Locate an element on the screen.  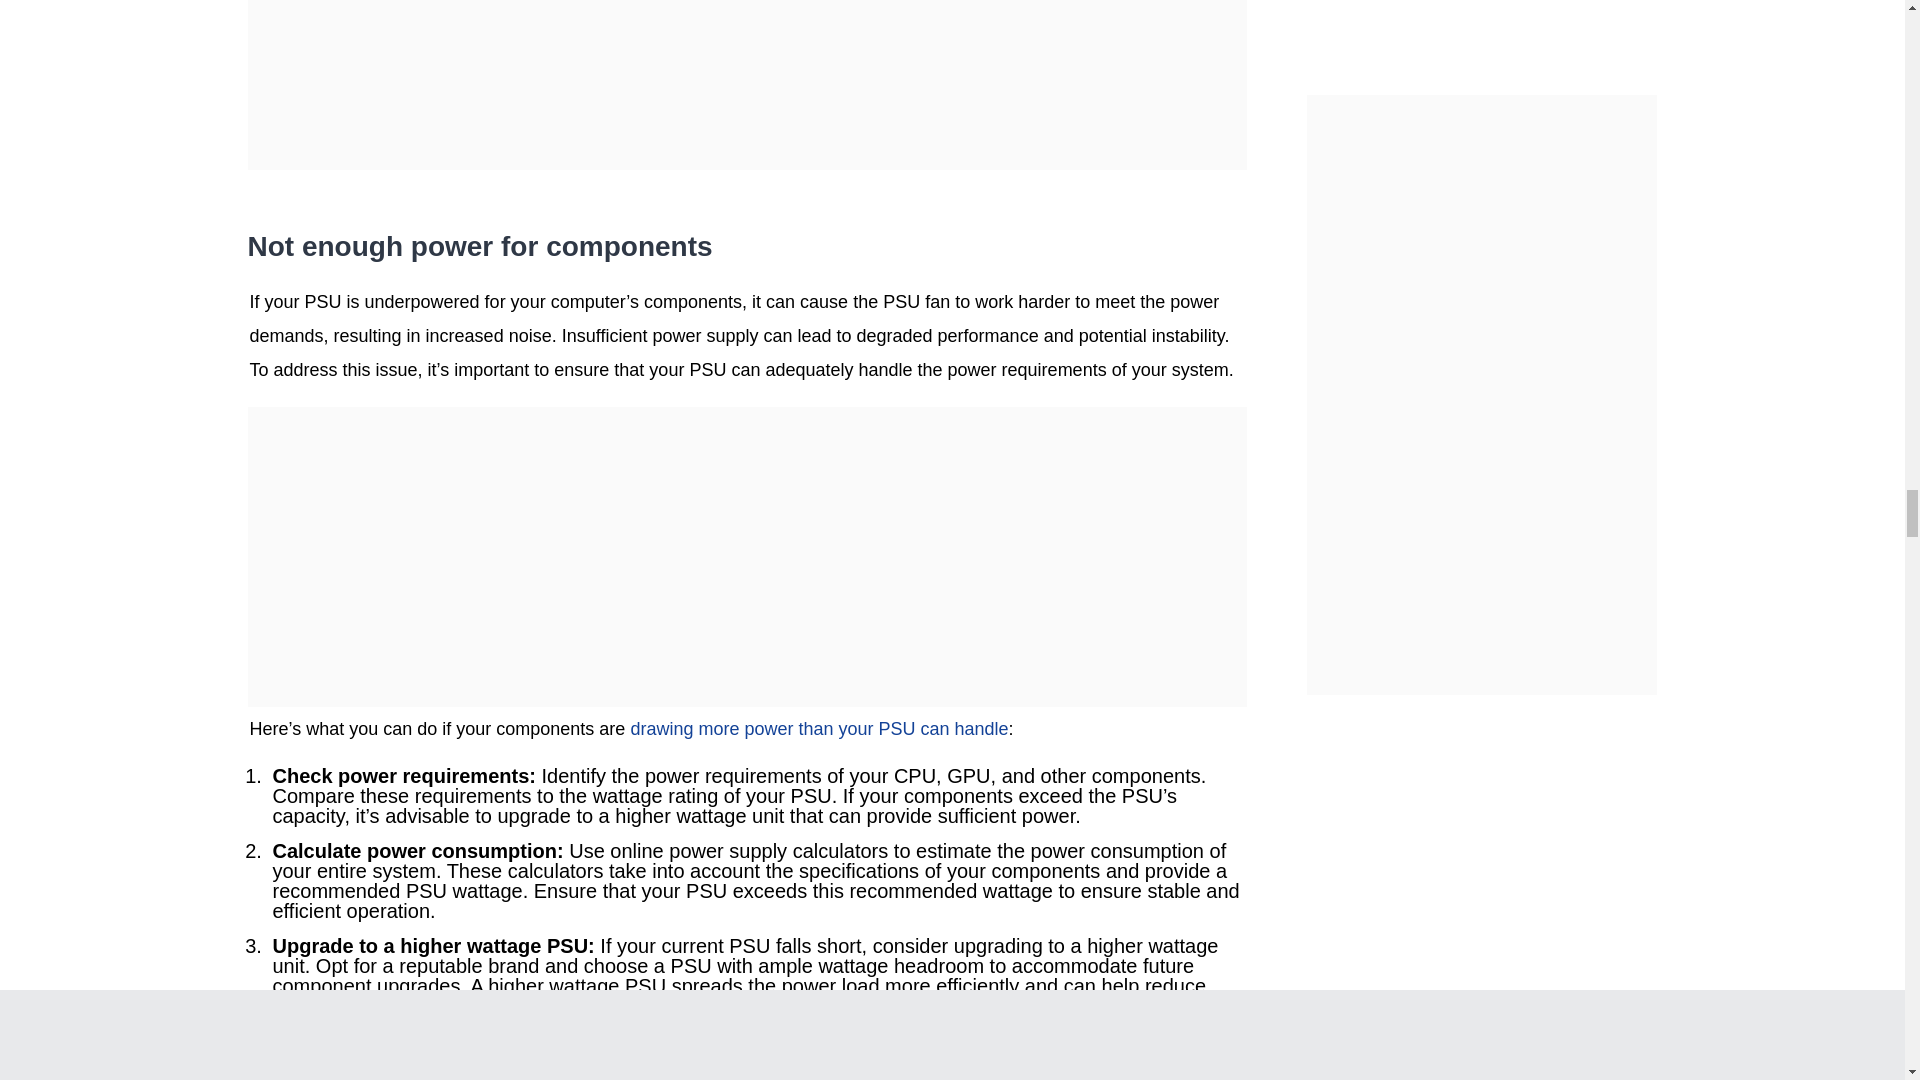
drawing more power than your PSU can handle is located at coordinates (818, 728).